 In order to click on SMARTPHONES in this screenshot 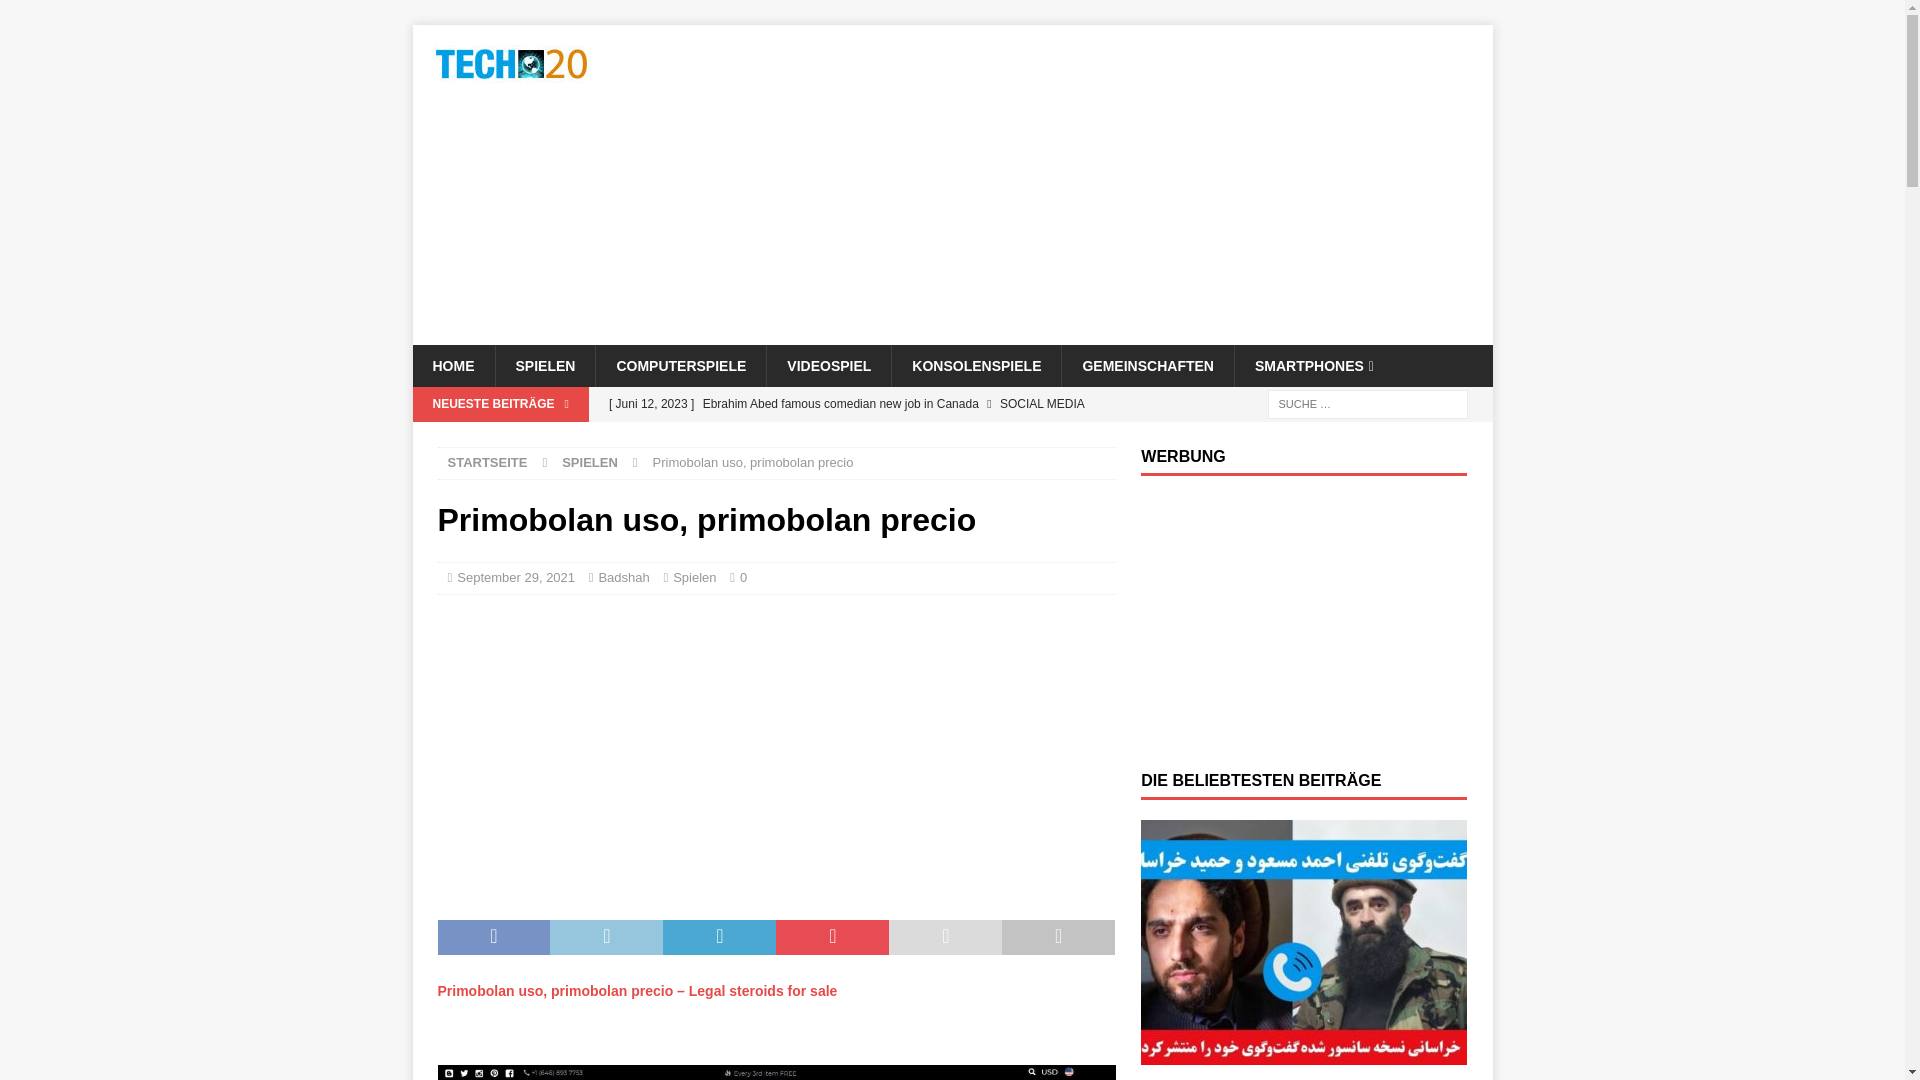, I will do `click(1314, 365)`.